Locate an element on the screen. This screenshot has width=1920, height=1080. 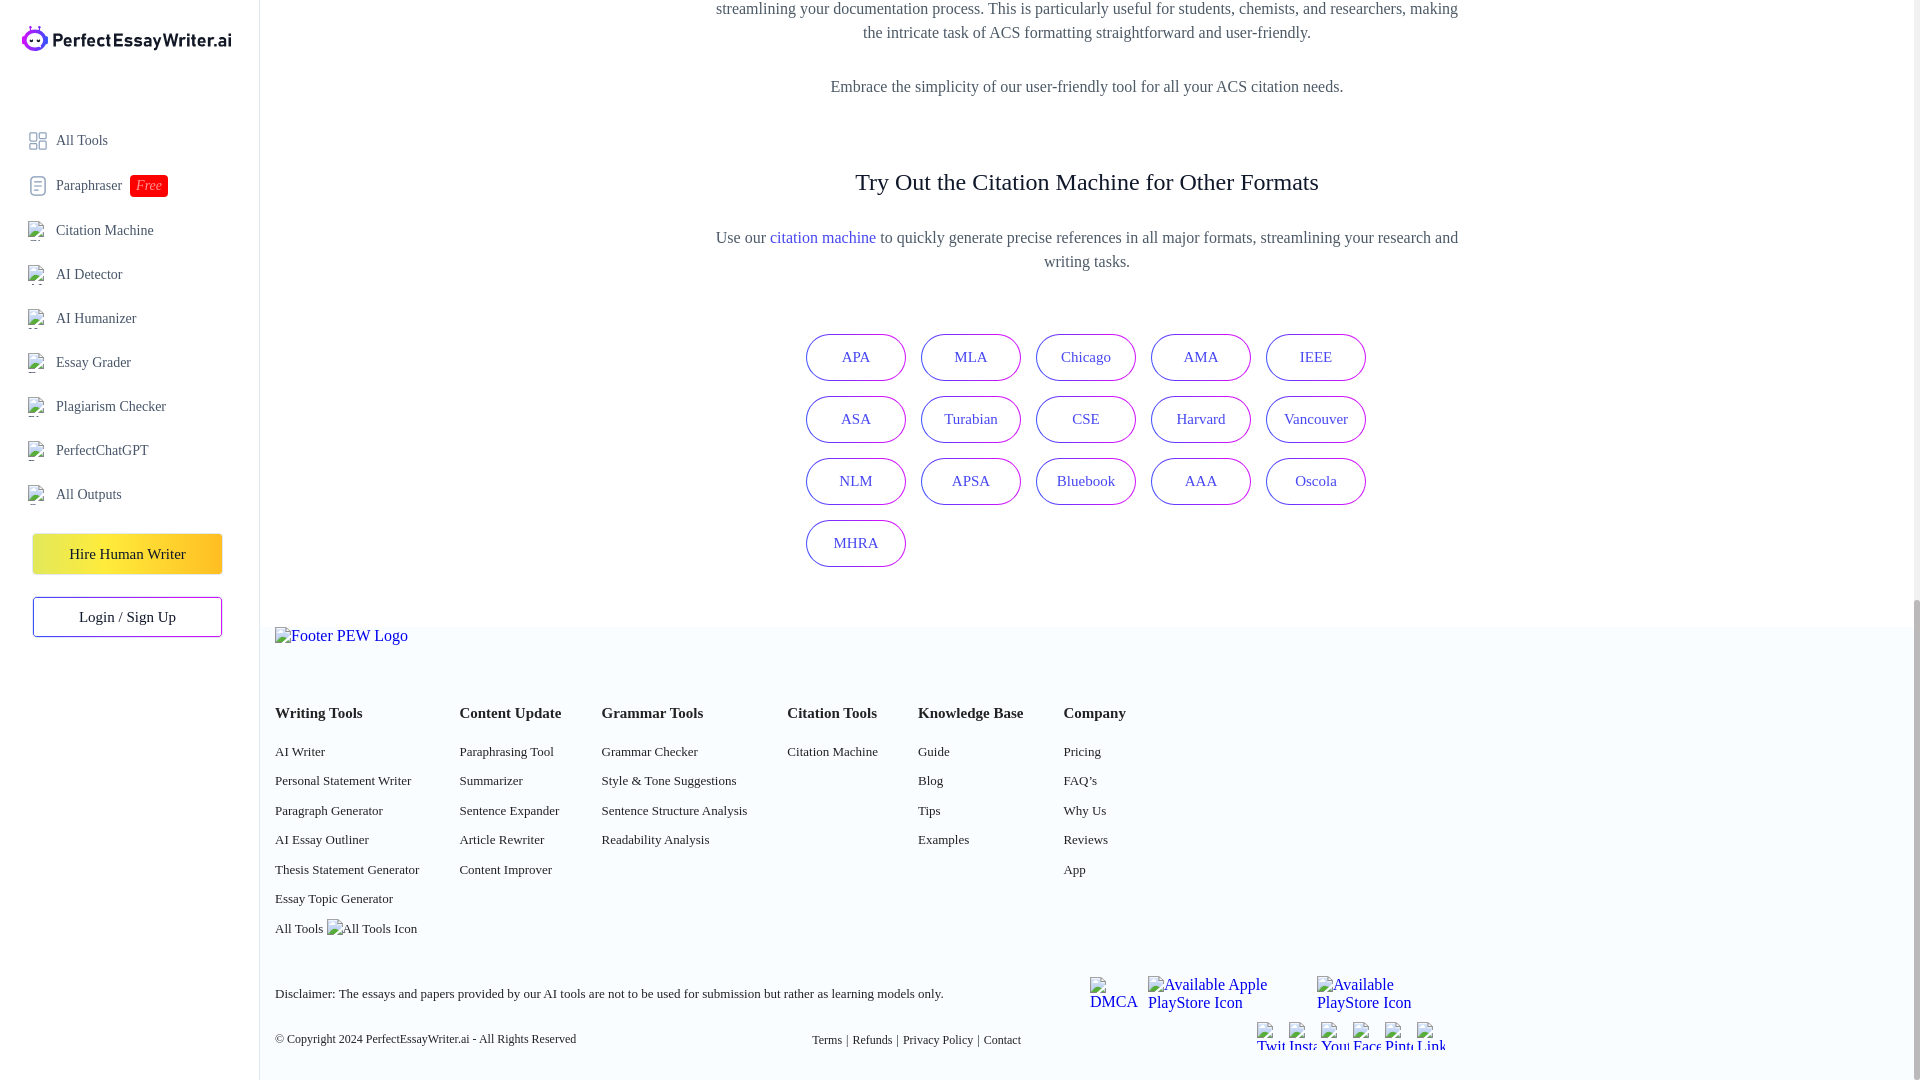
Turabian is located at coordinates (971, 419).